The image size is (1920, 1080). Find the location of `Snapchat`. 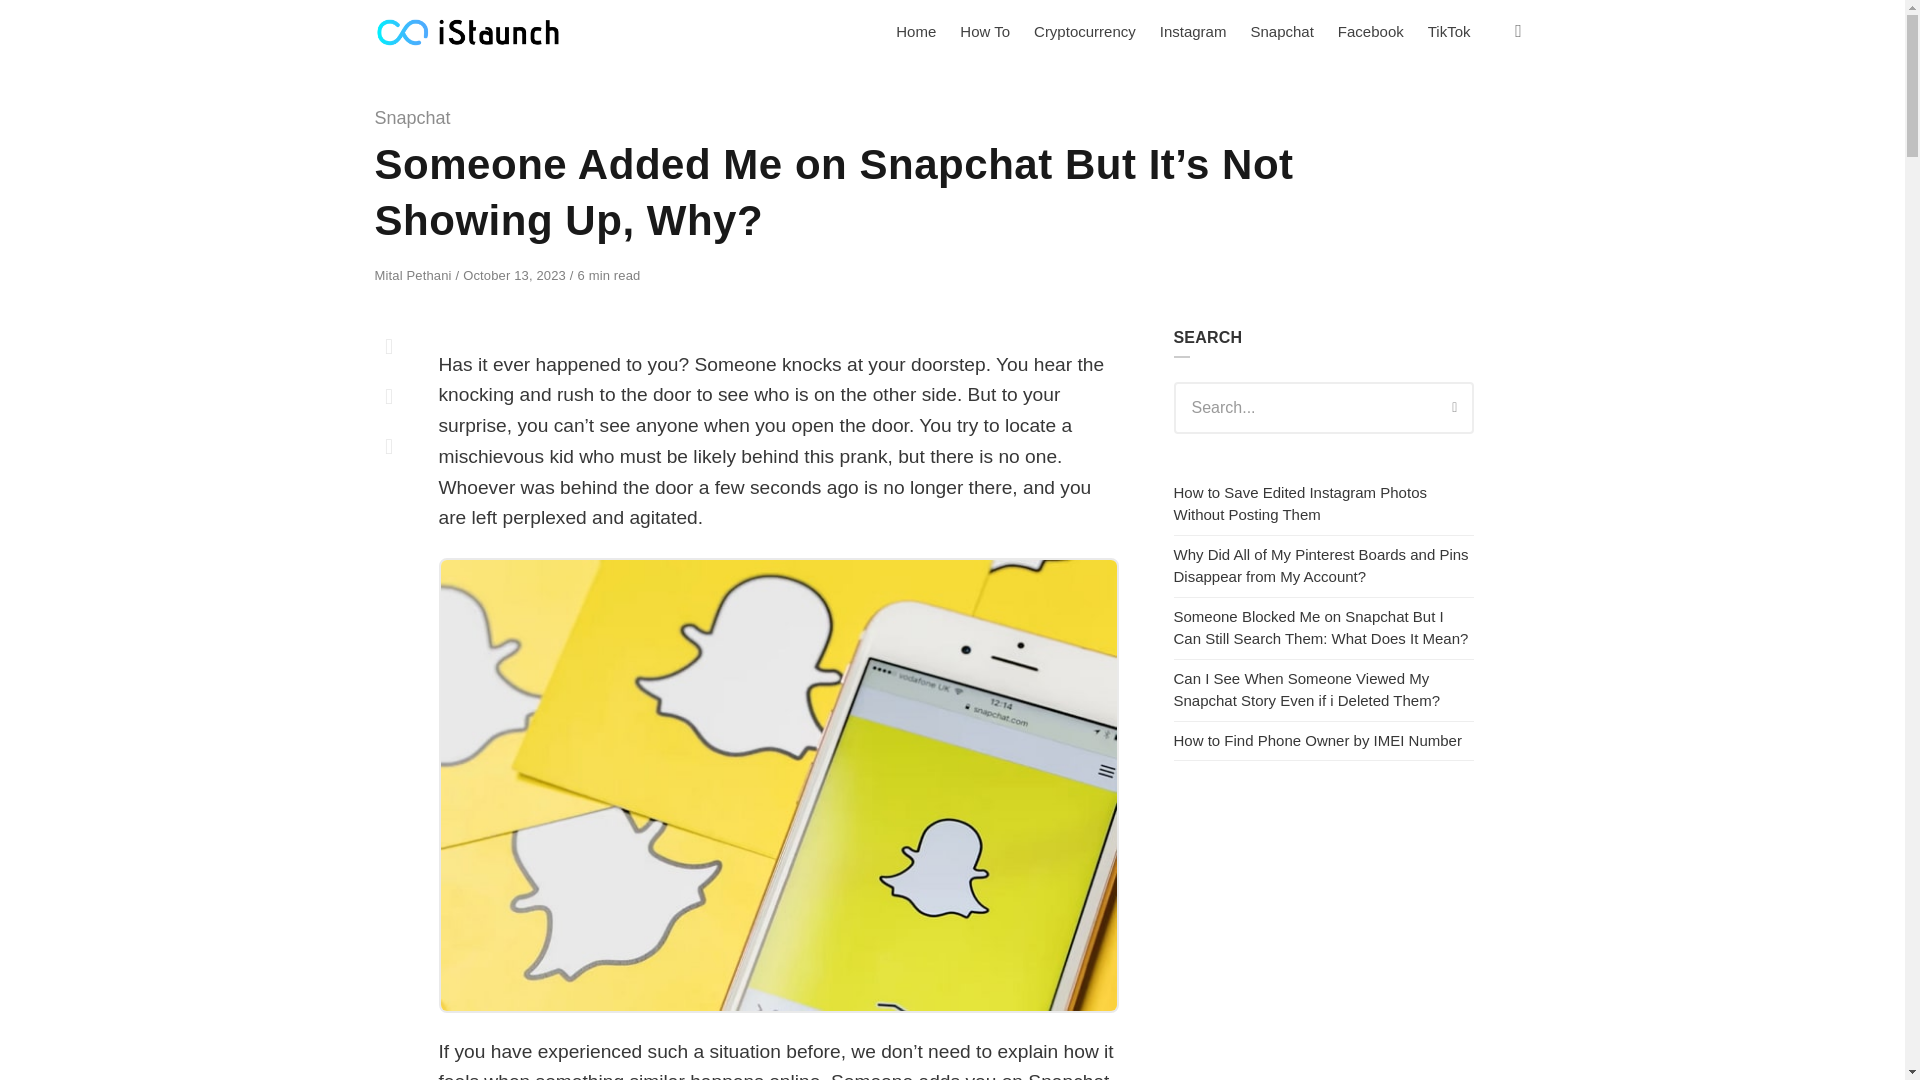

Snapchat is located at coordinates (1281, 32).